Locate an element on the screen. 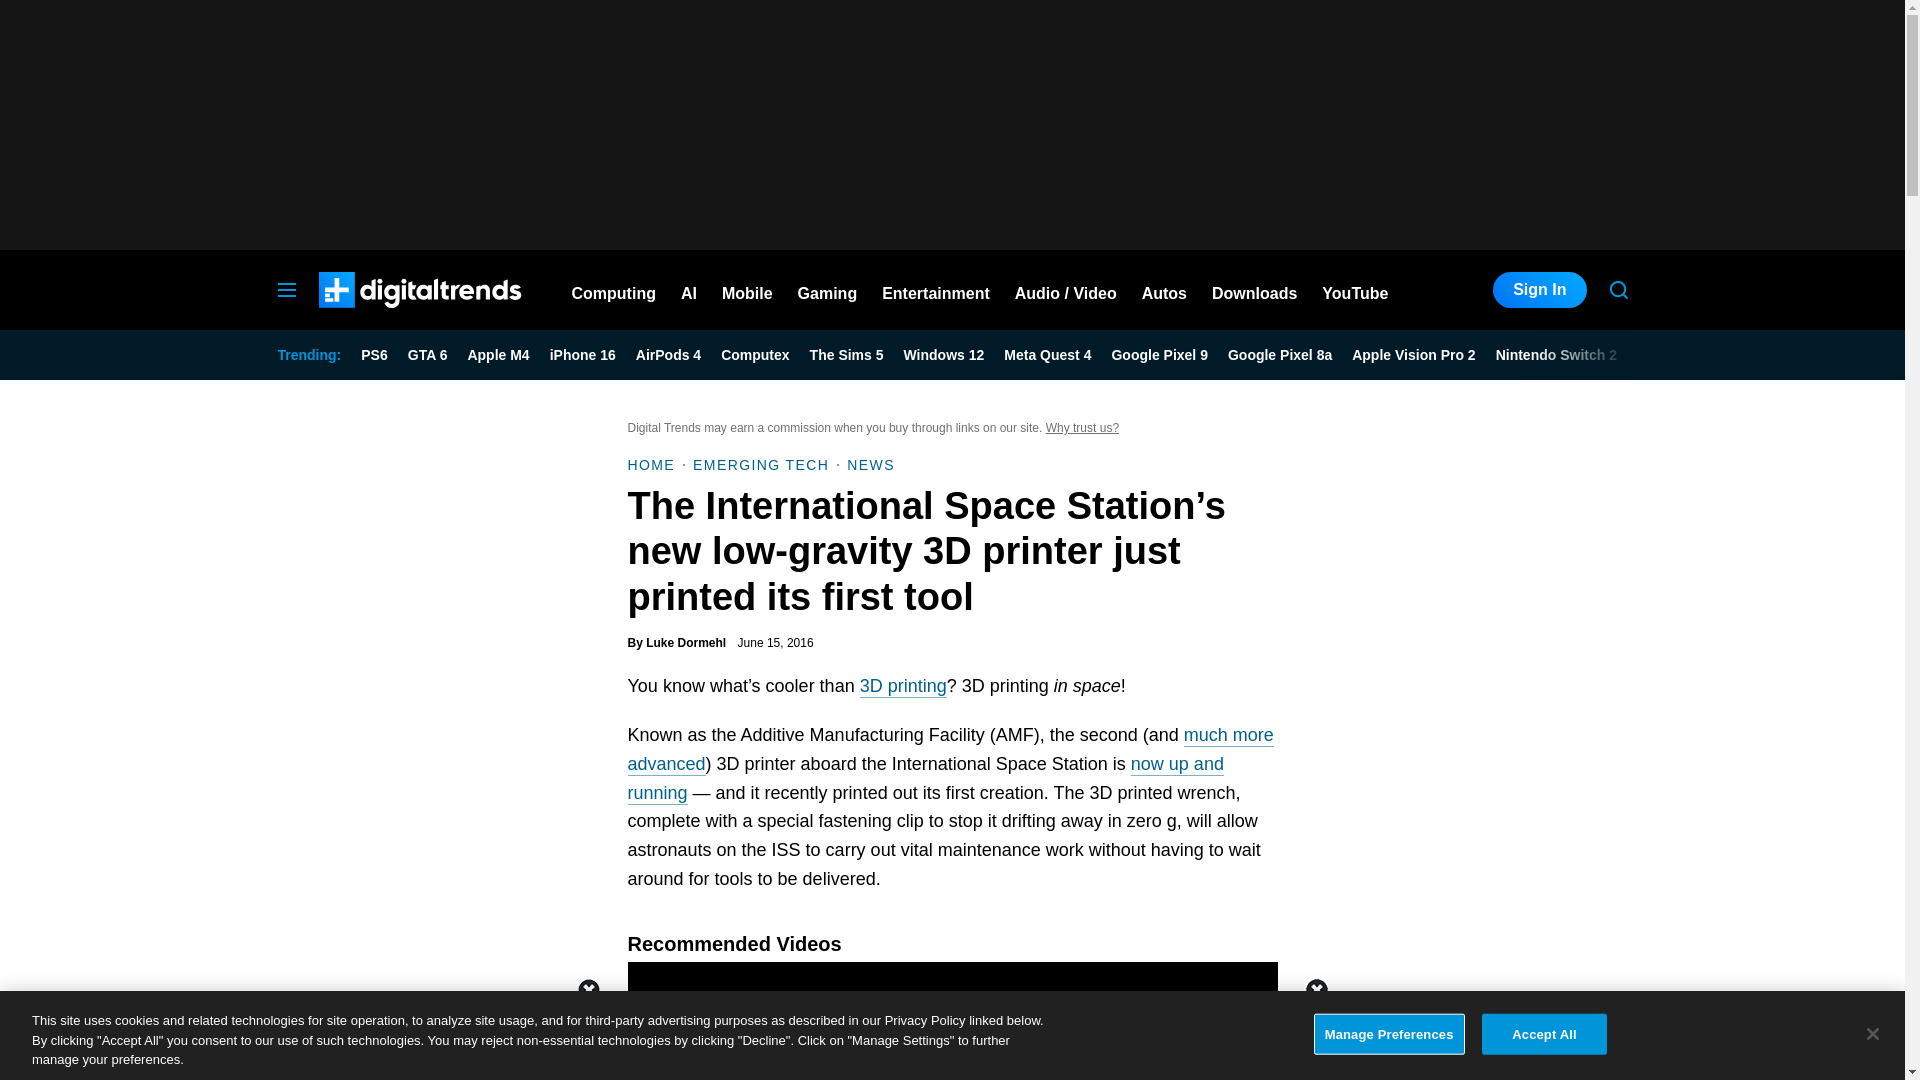  Downloads is located at coordinates (1254, 290).